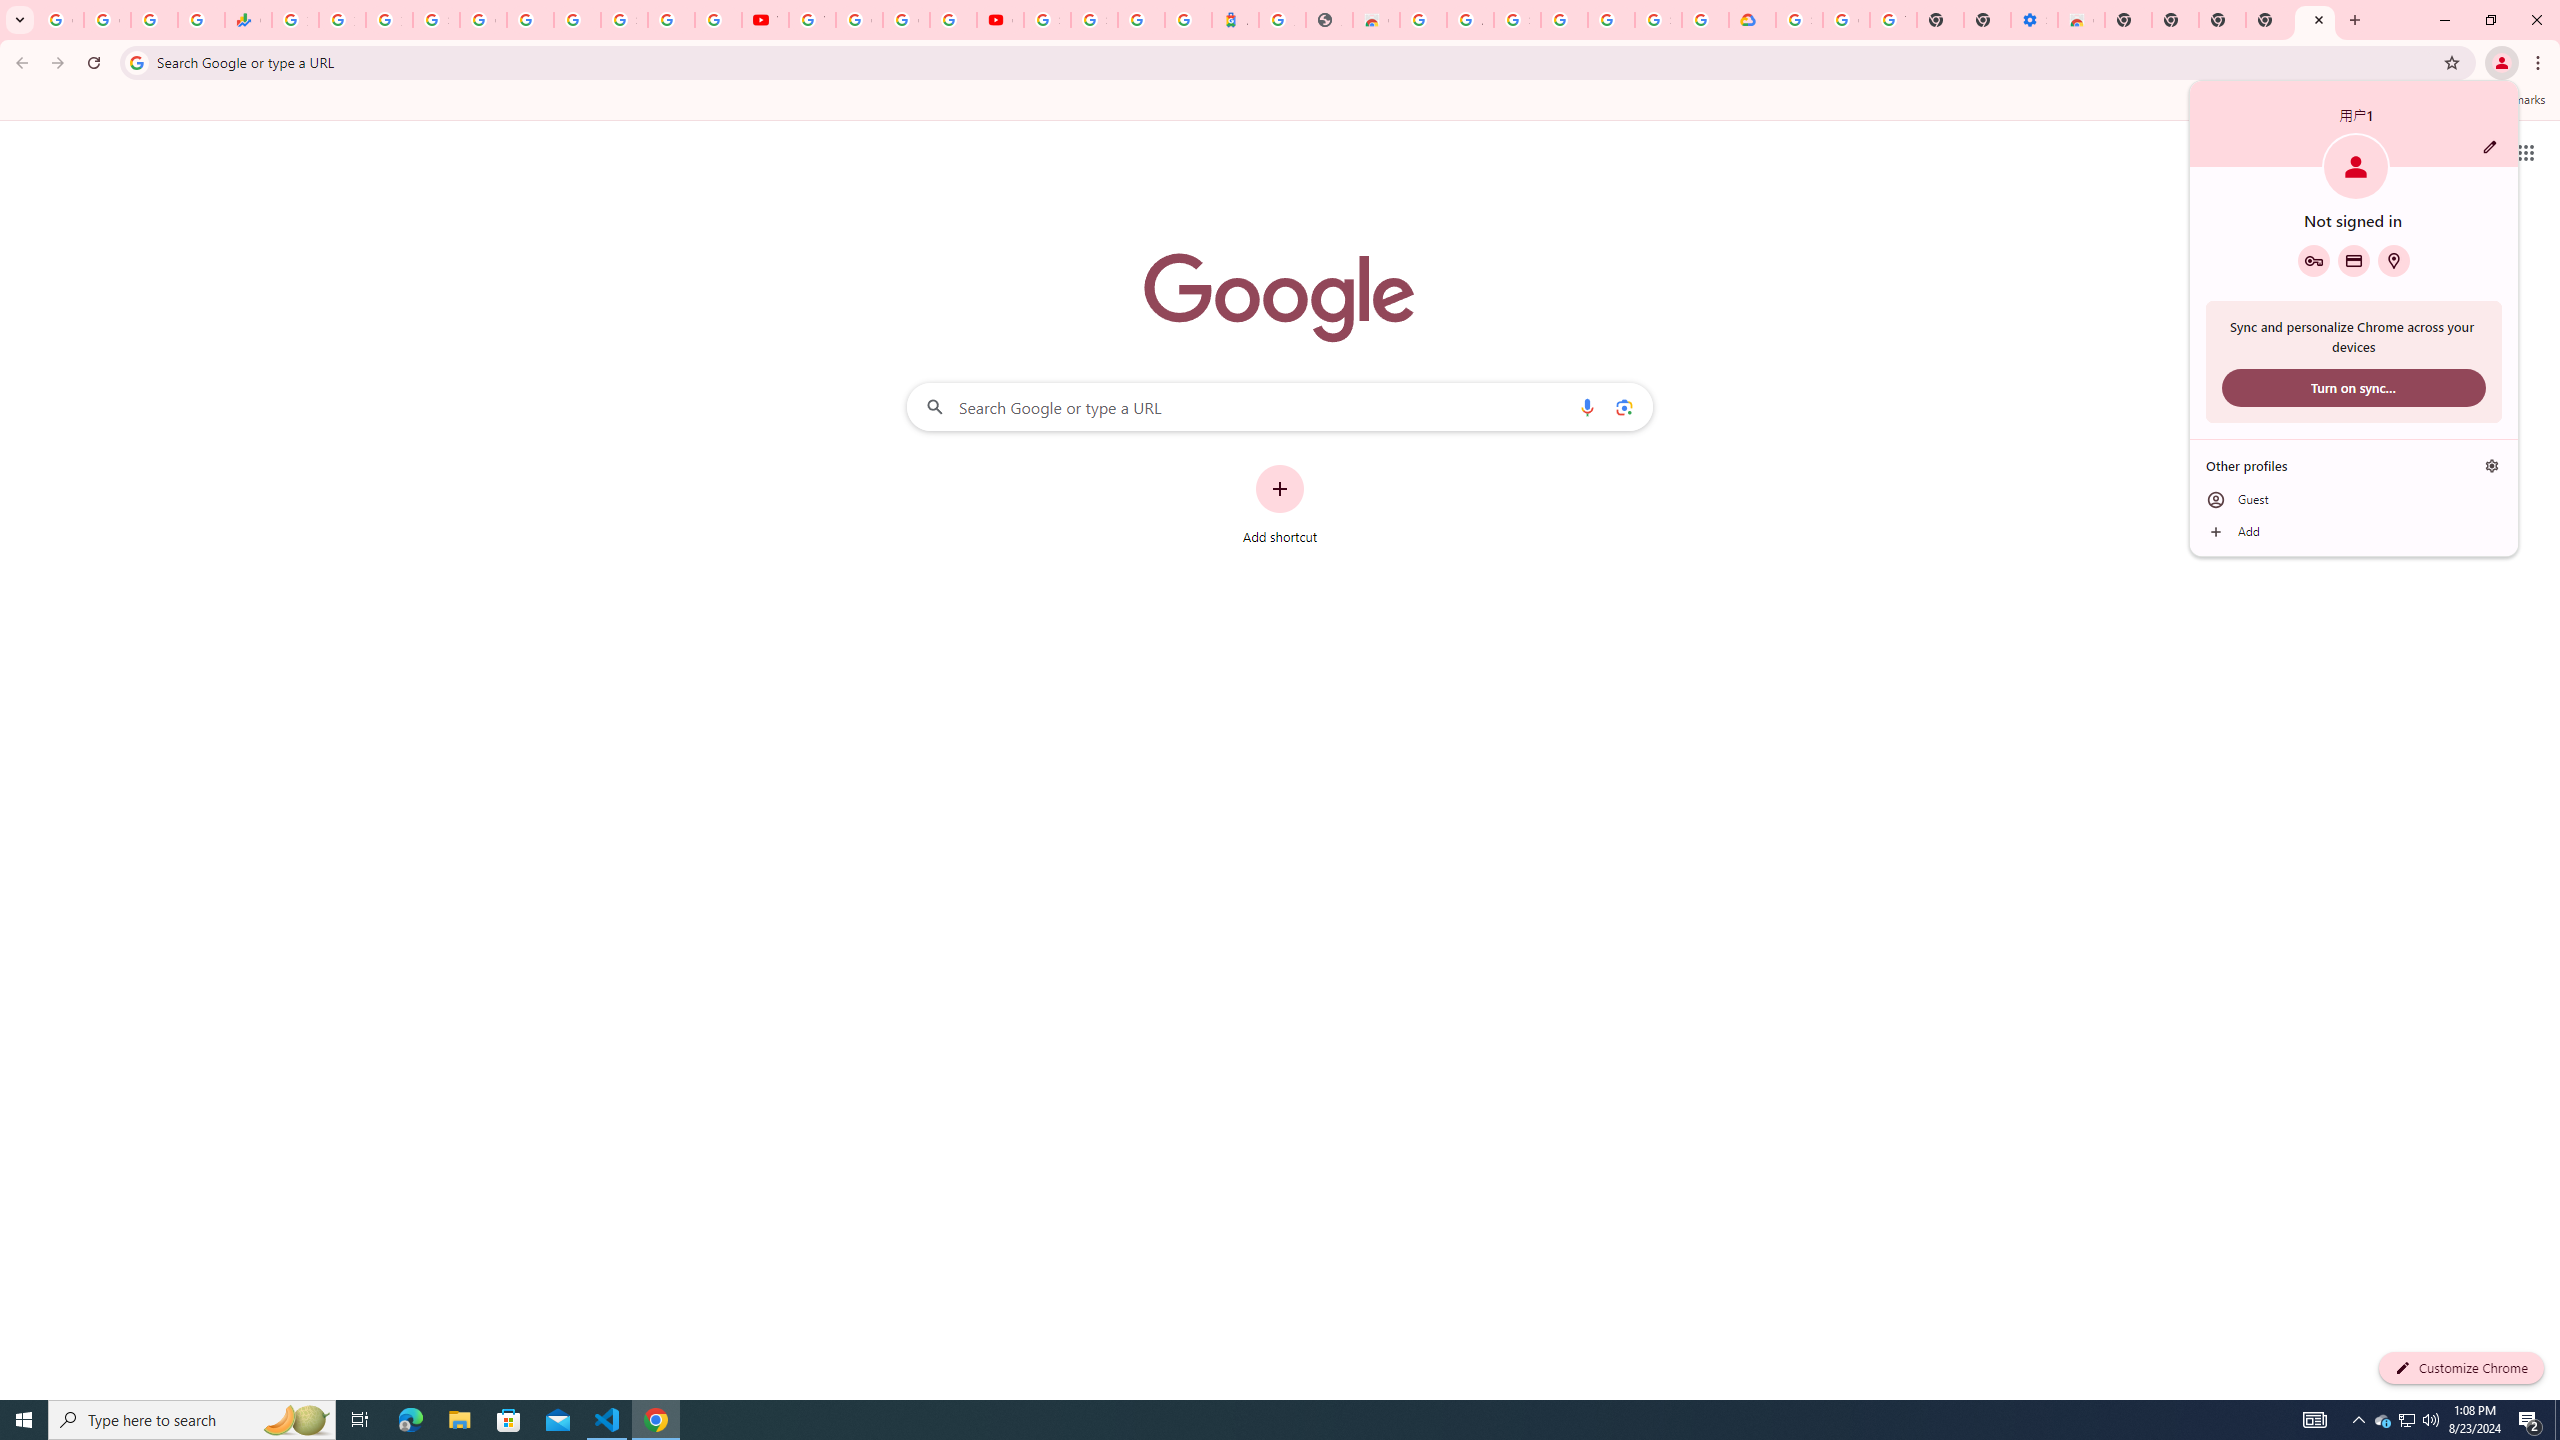  I want to click on Search Google or type a URL, so click(1280, 406).